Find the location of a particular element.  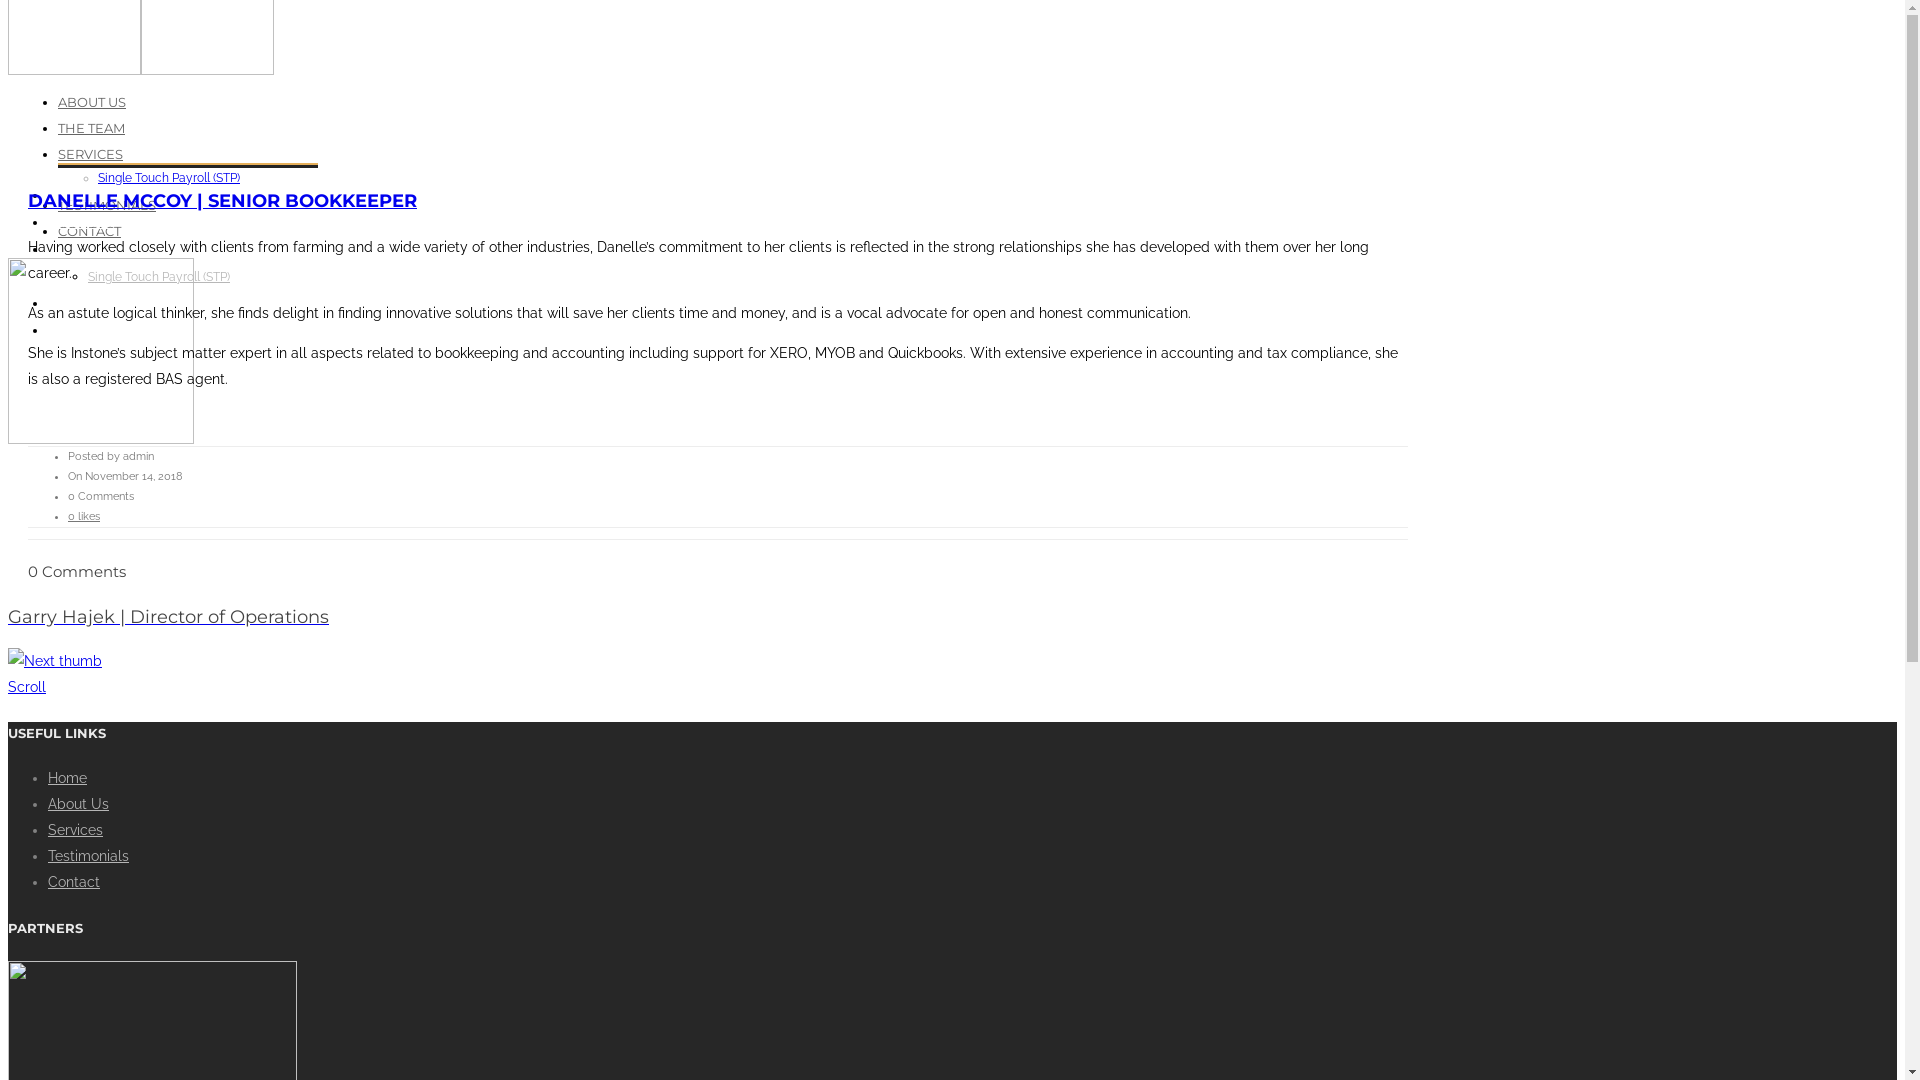

Services is located at coordinates (76, 830).